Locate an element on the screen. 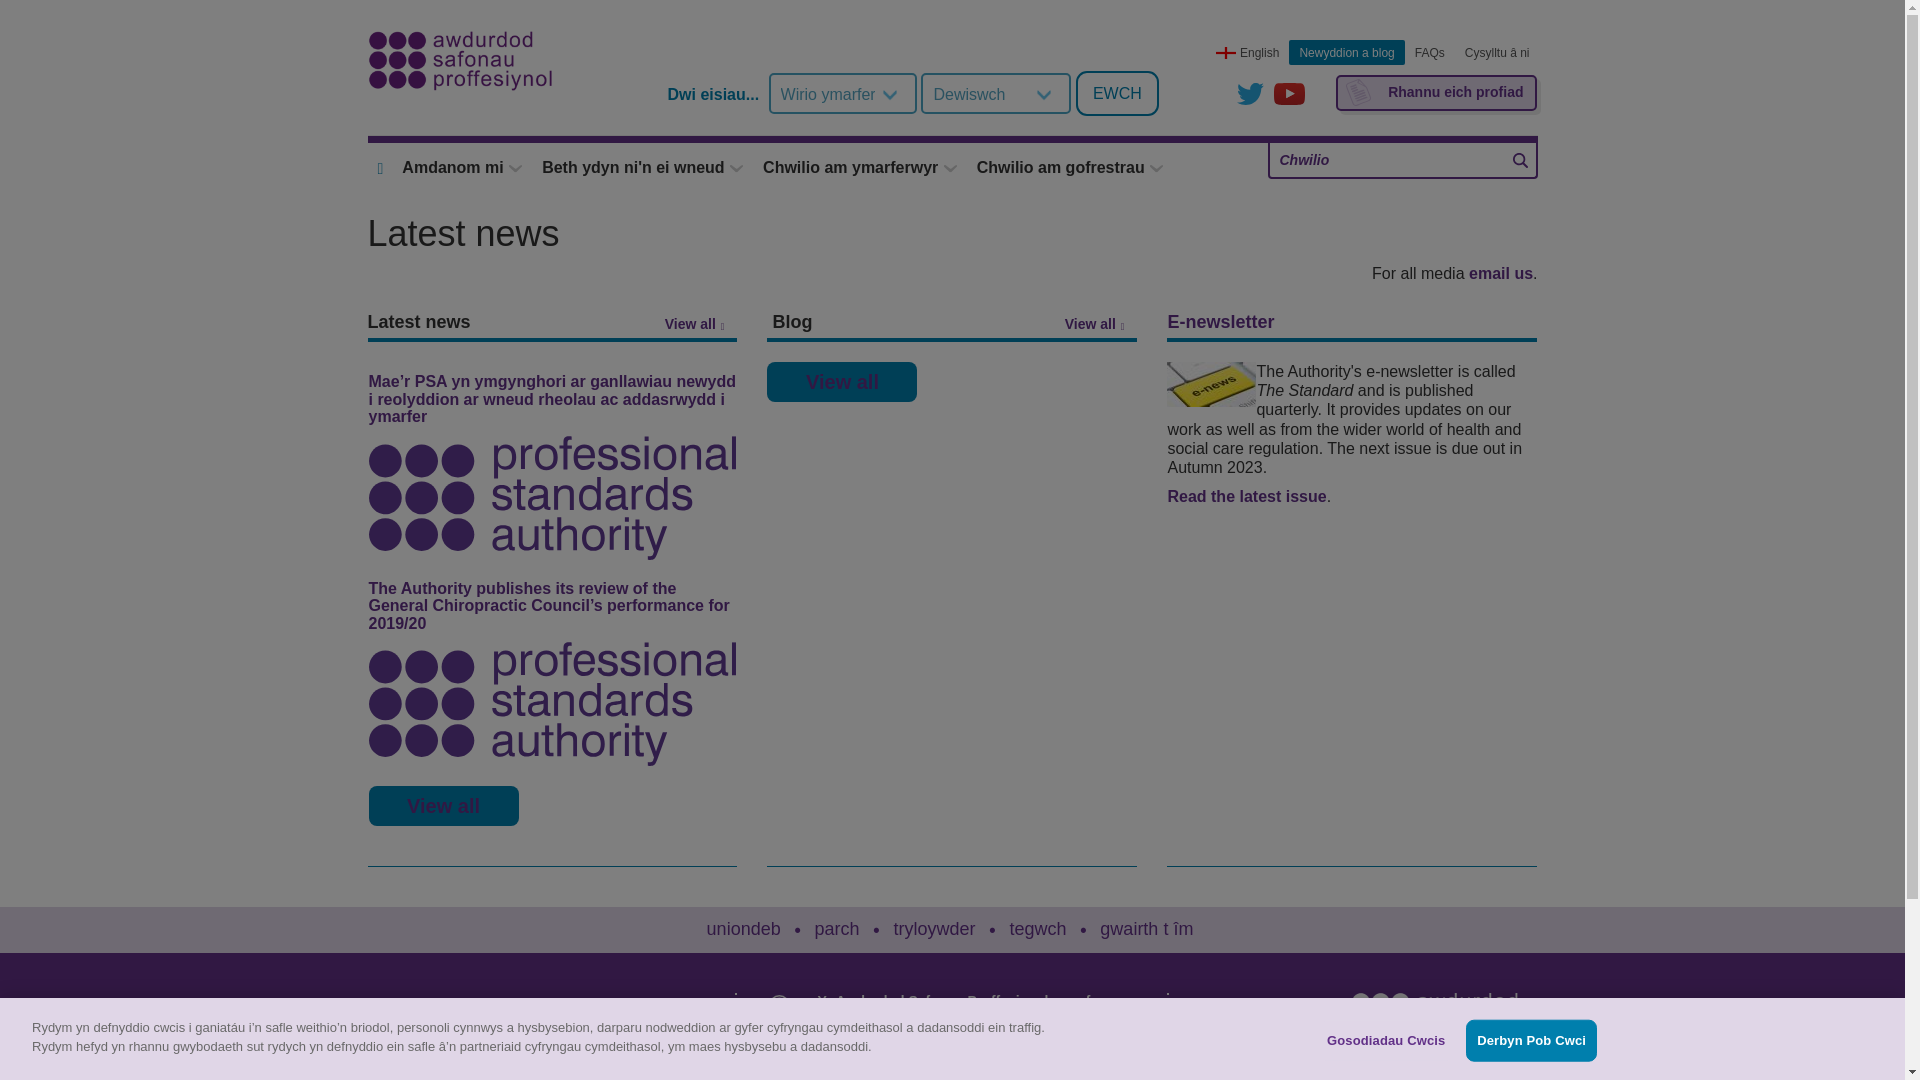 The height and width of the screenshot is (1080, 1920). Search is located at coordinates (1520, 160).